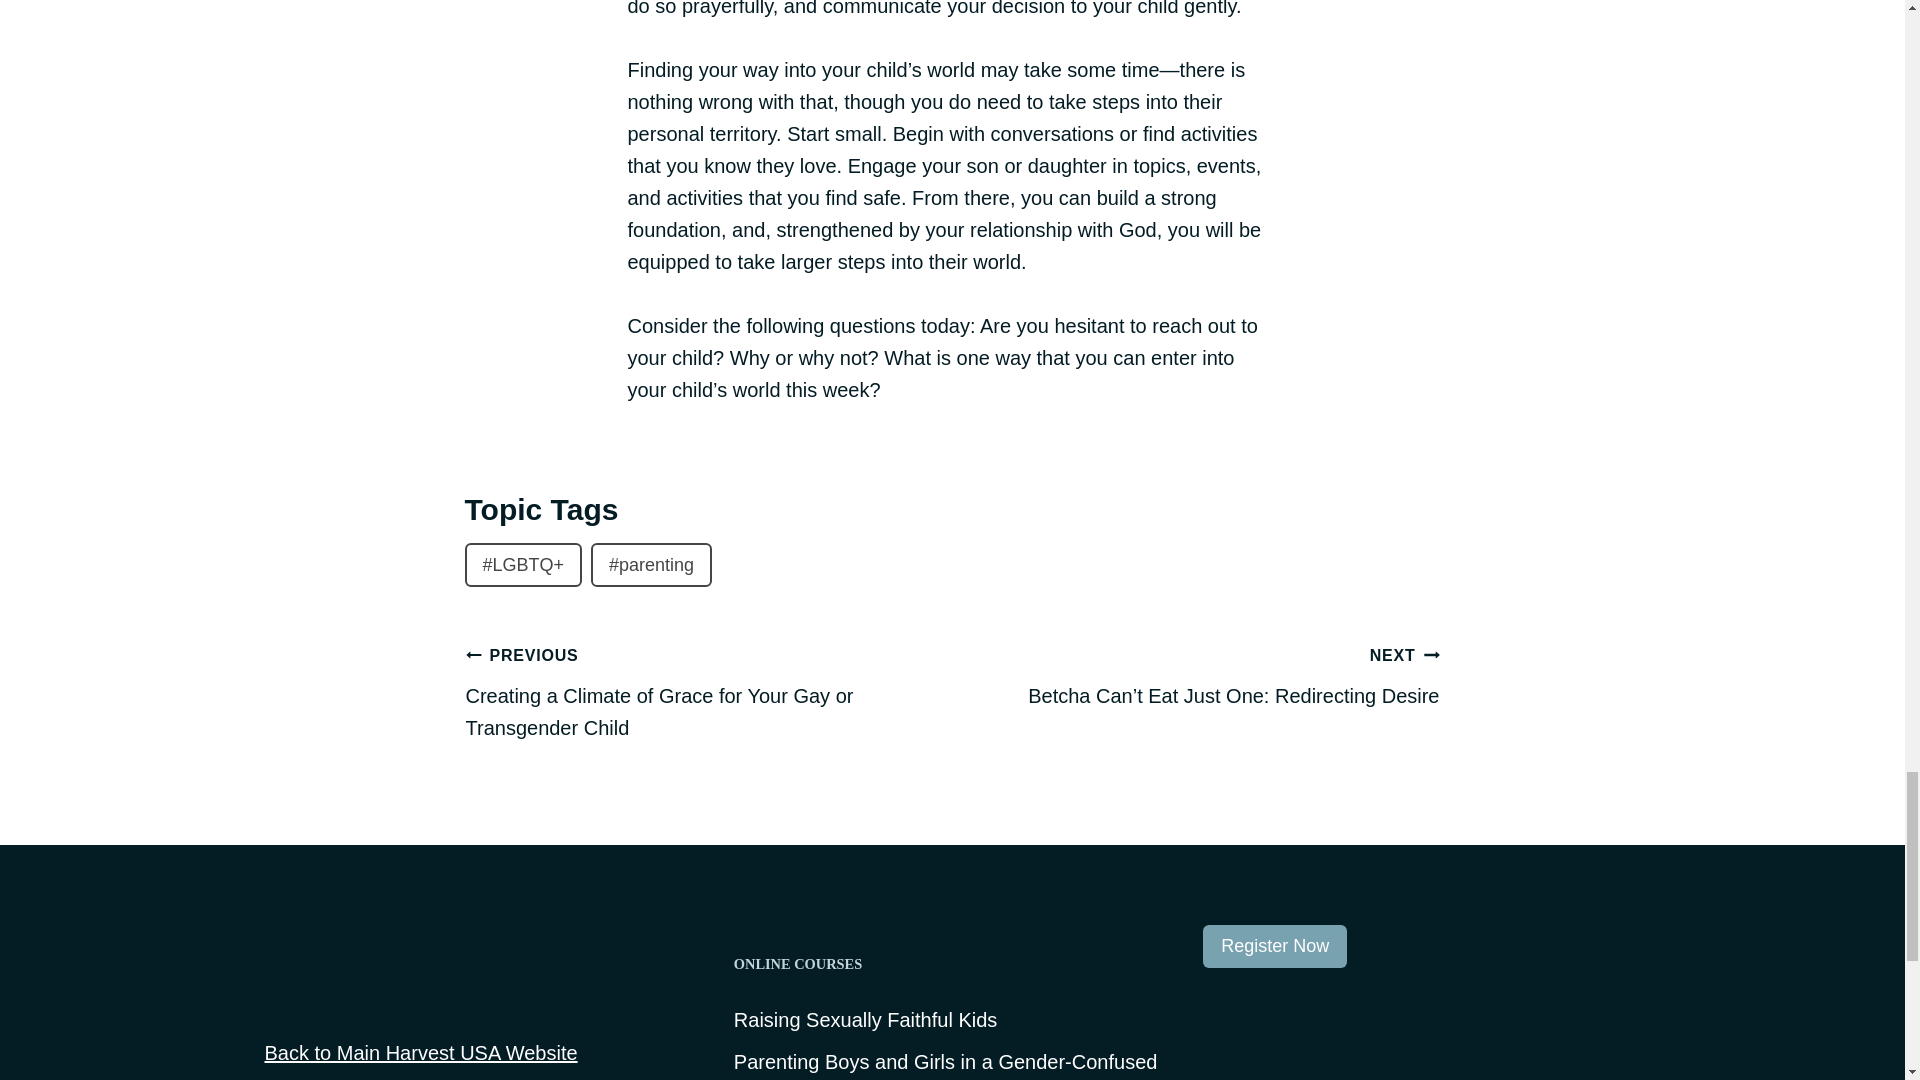  Describe the element at coordinates (364, 976) in the screenshot. I see `Visit the main Harvest USA Website` at that location.